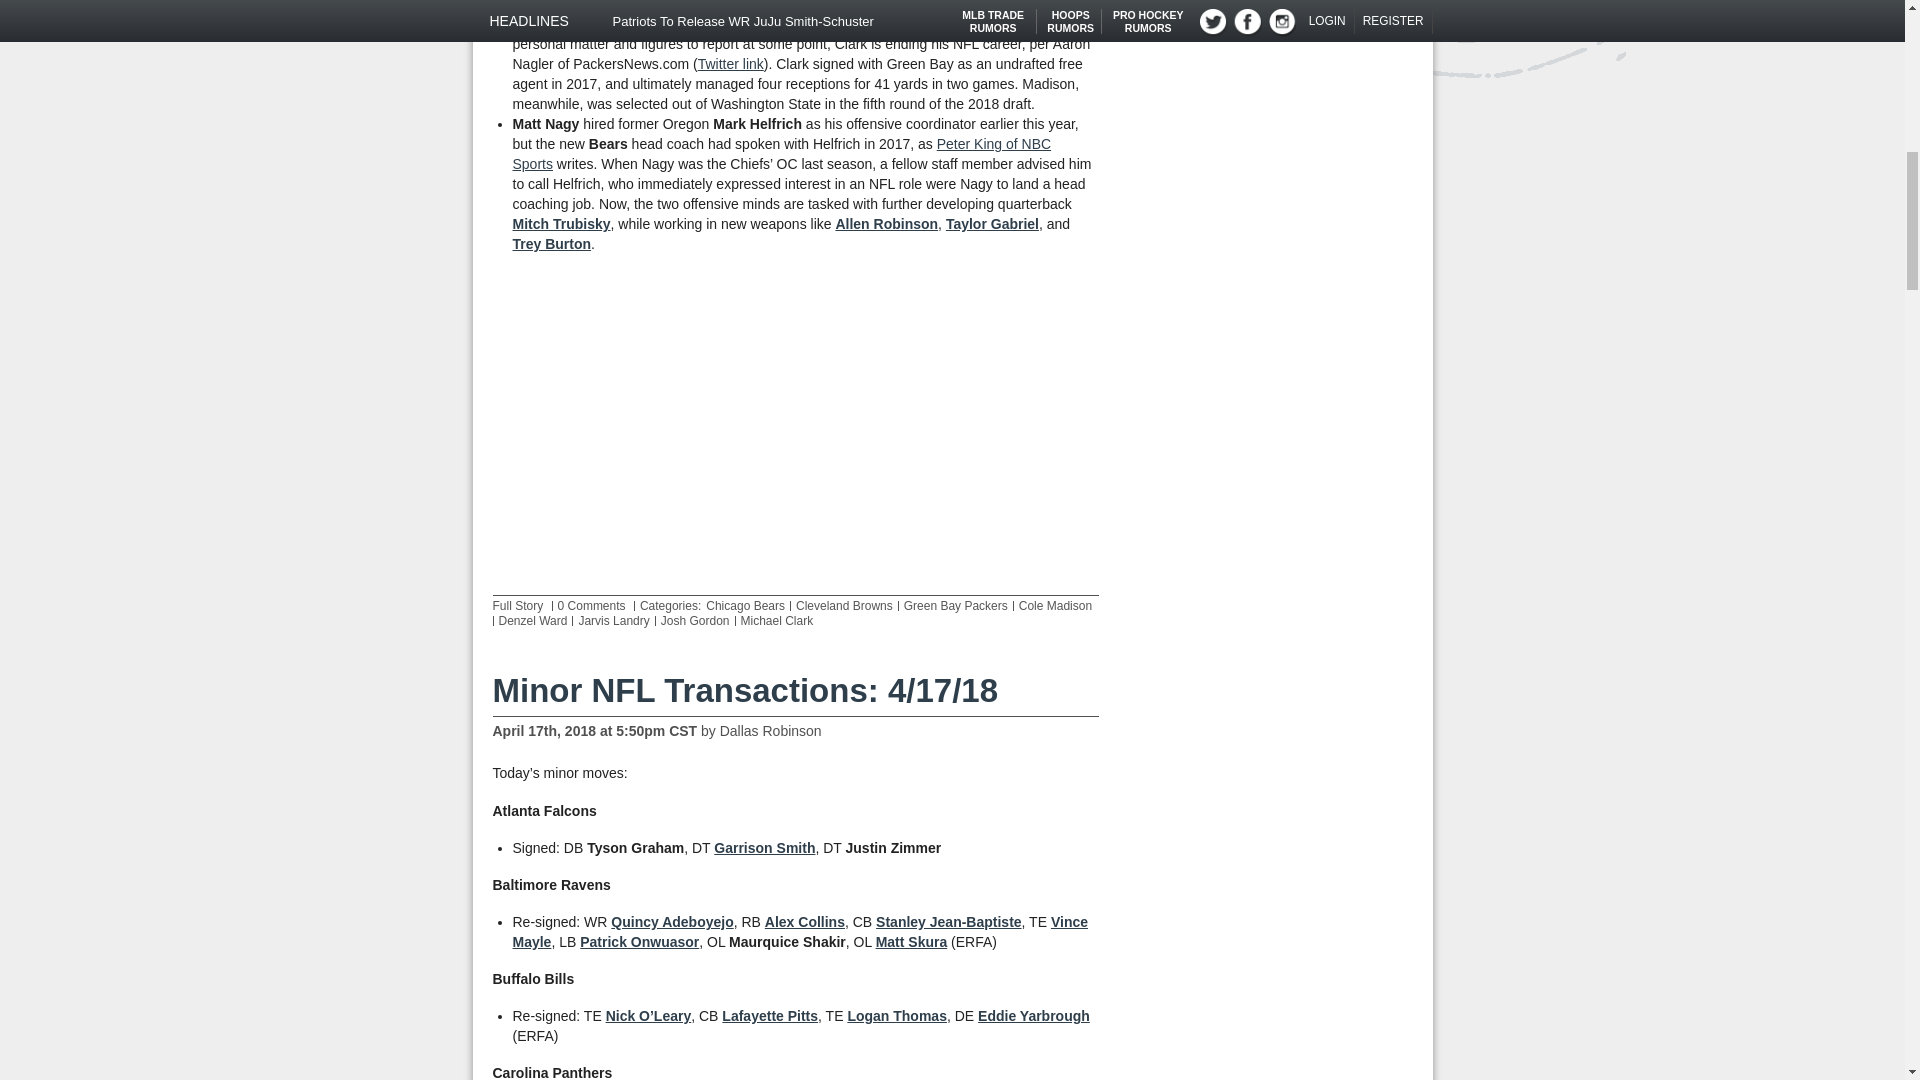 The height and width of the screenshot is (1080, 1920). Describe the element at coordinates (612, 620) in the screenshot. I see `View all posts in Jarvis Landry` at that location.